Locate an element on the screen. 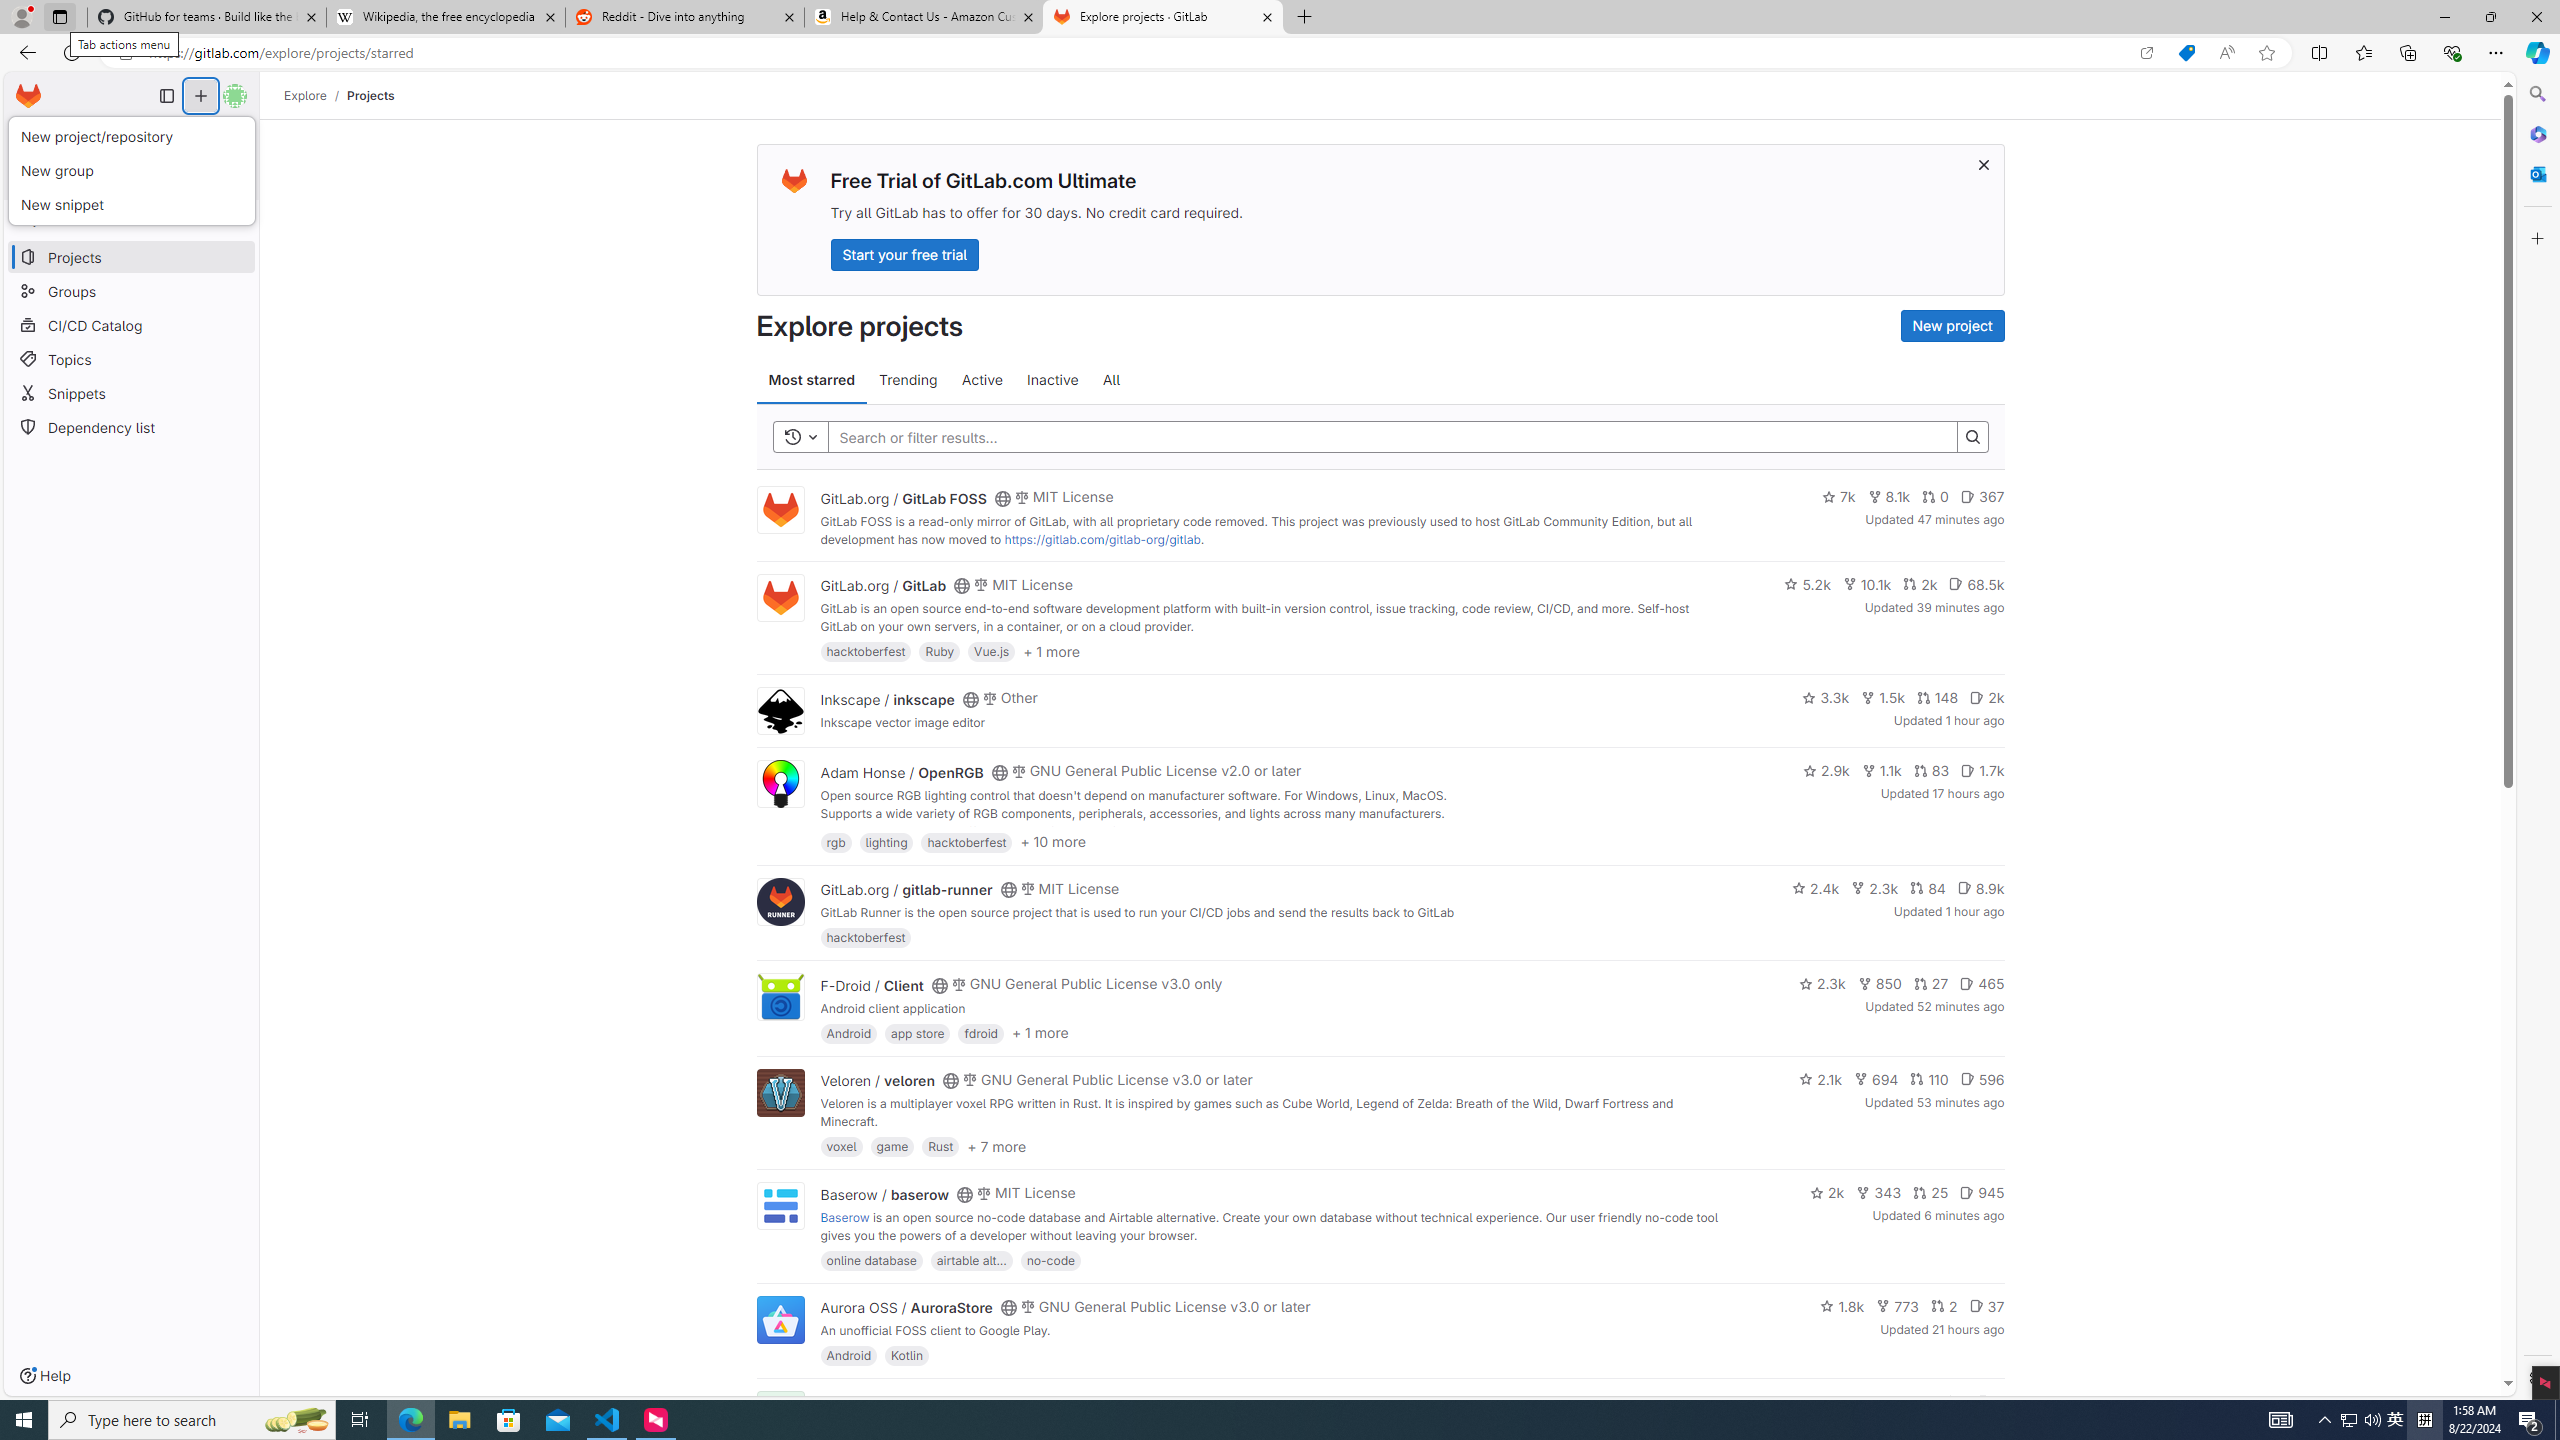 The height and width of the screenshot is (1440, 2560). Baserow / baserow is located at coordinates (884, 1194).